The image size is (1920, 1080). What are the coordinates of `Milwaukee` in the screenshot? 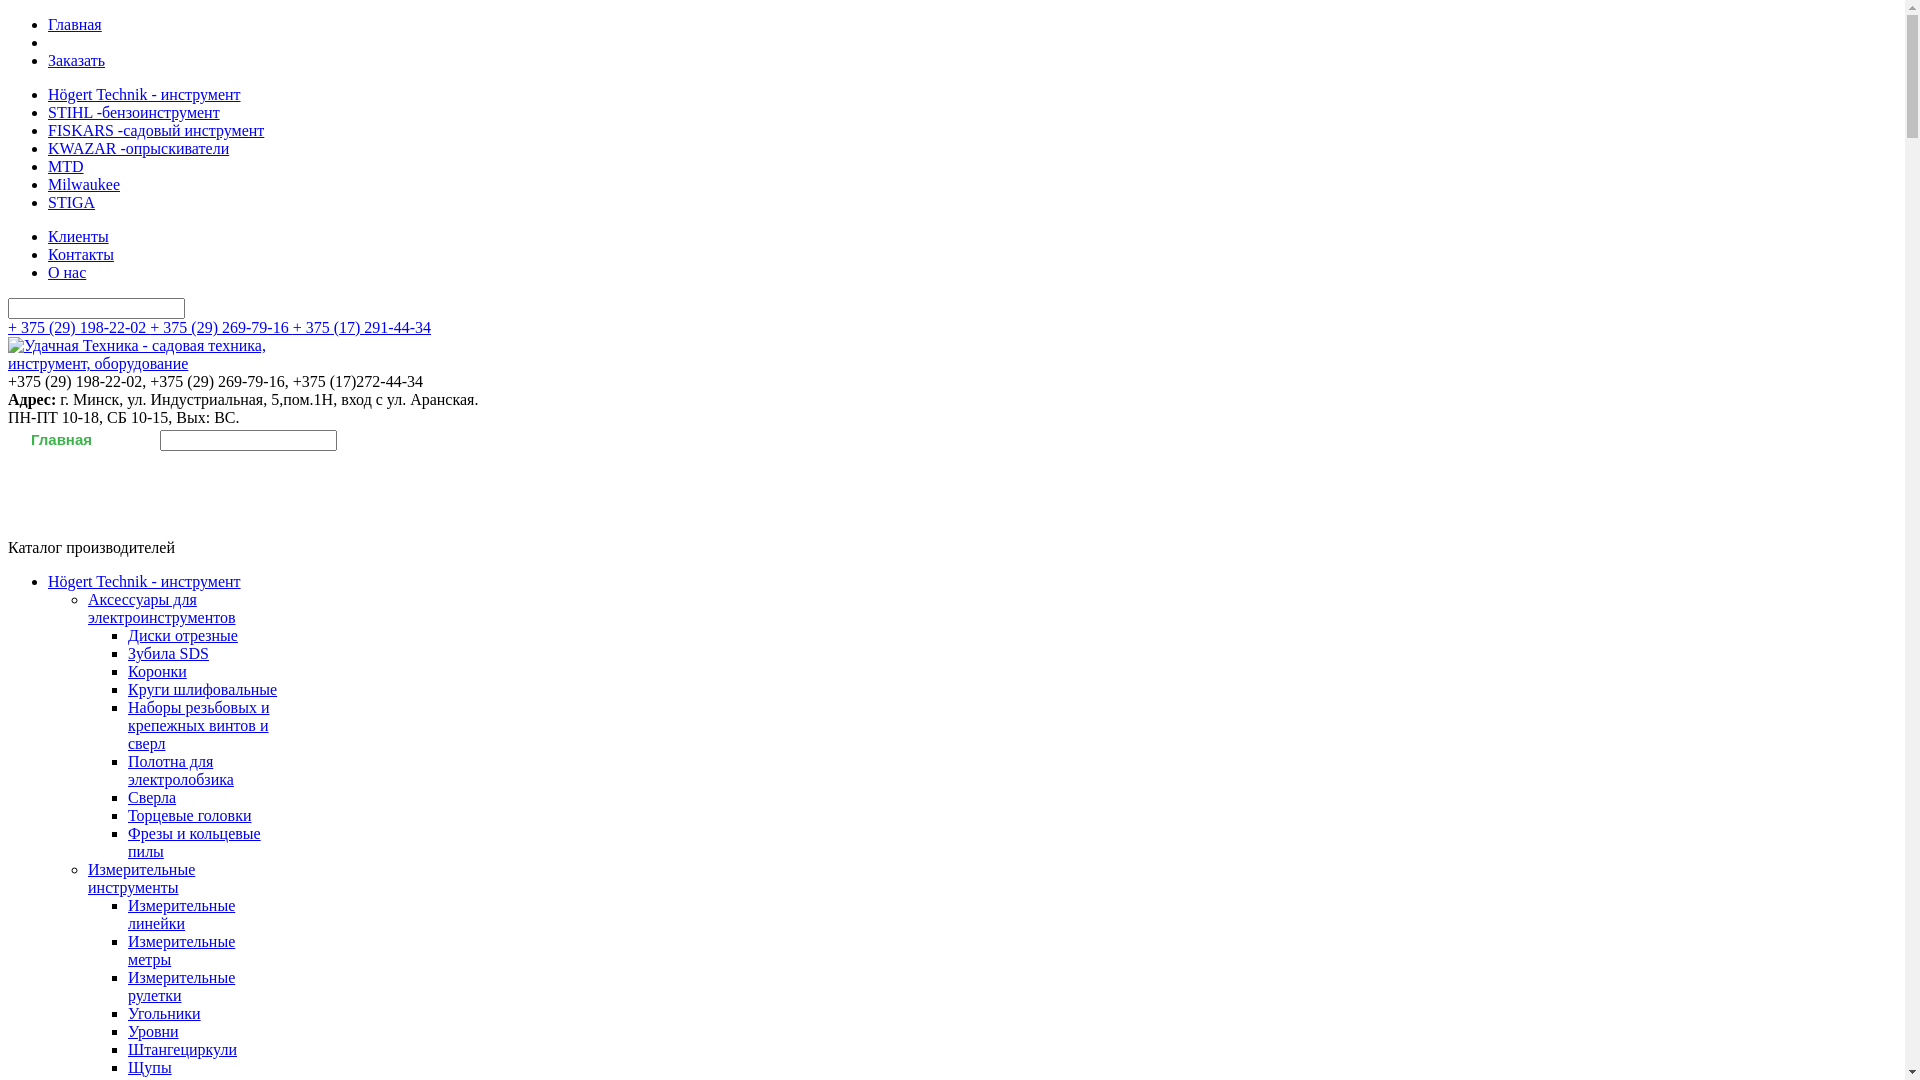 It's located at (84, 184).